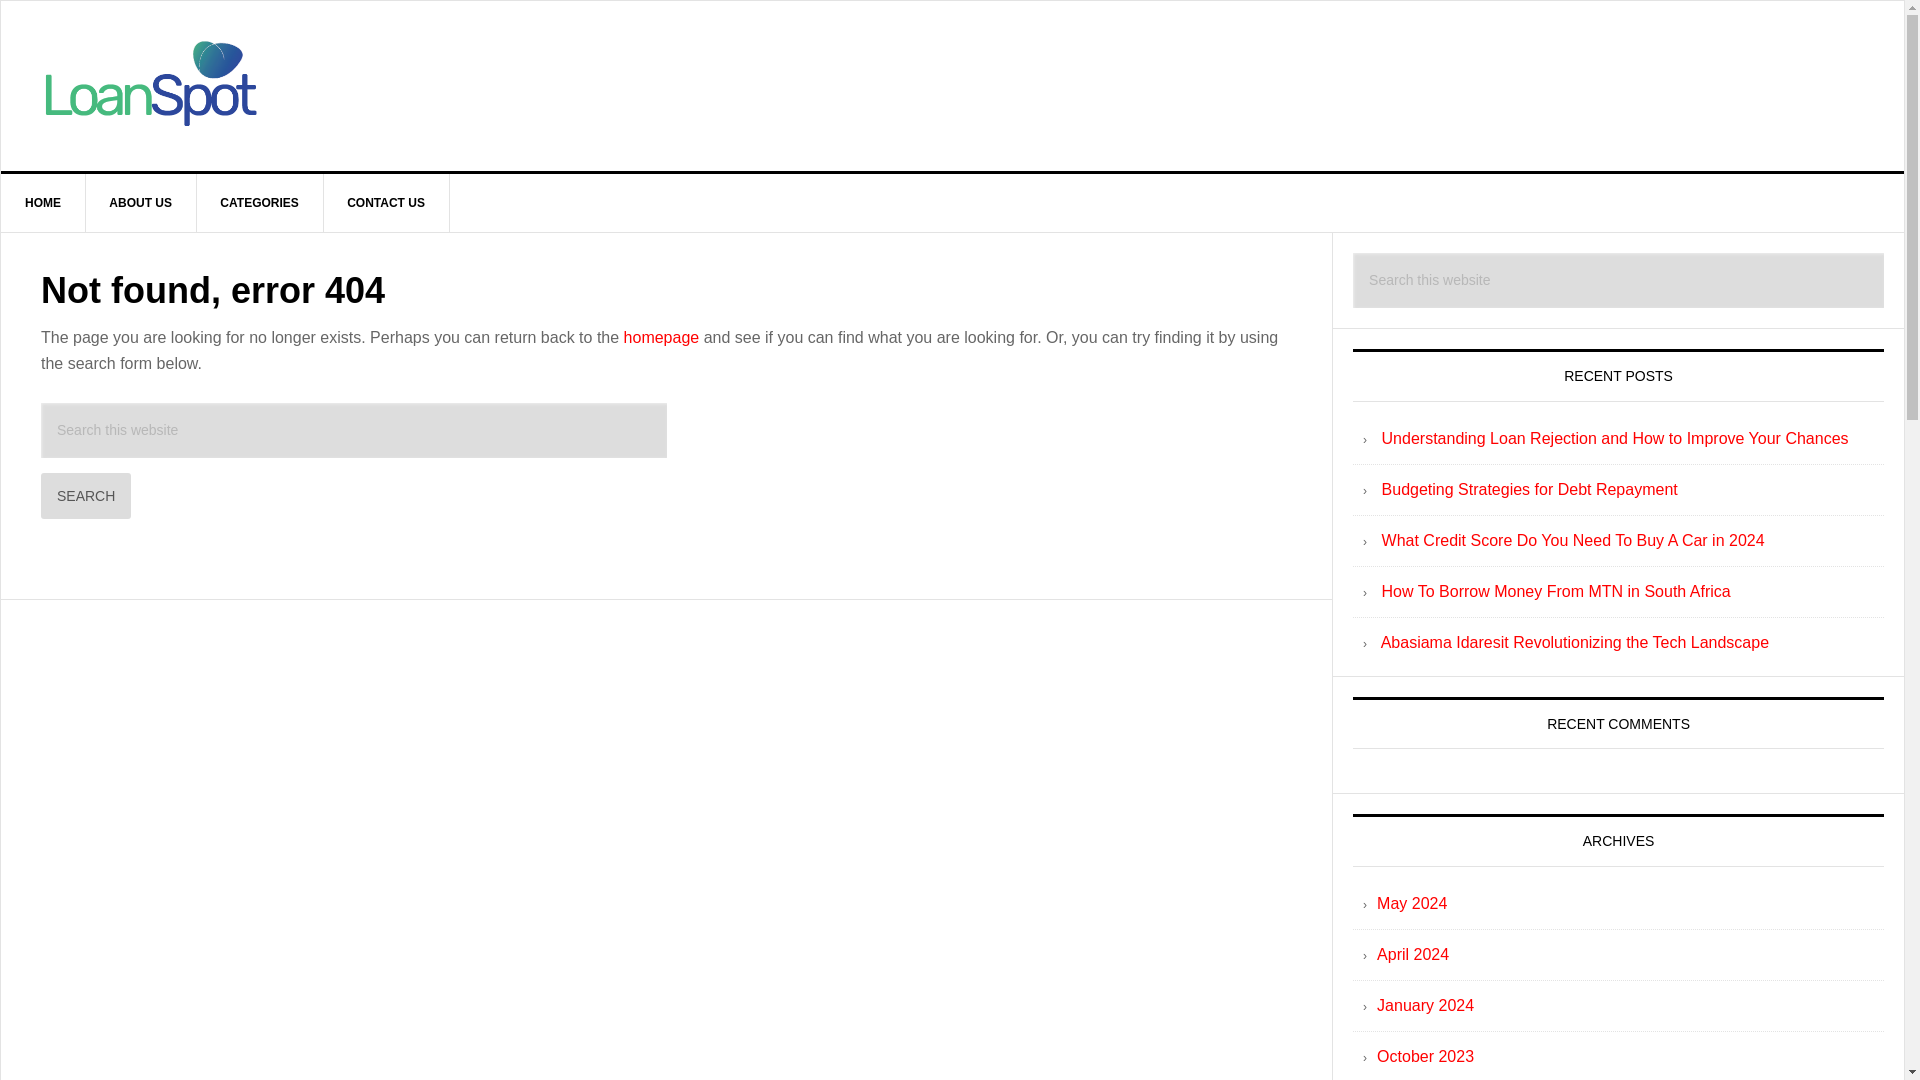 This screenshot has height=1080, width=1920. I want to click on April 2024, so click(1412, 954).